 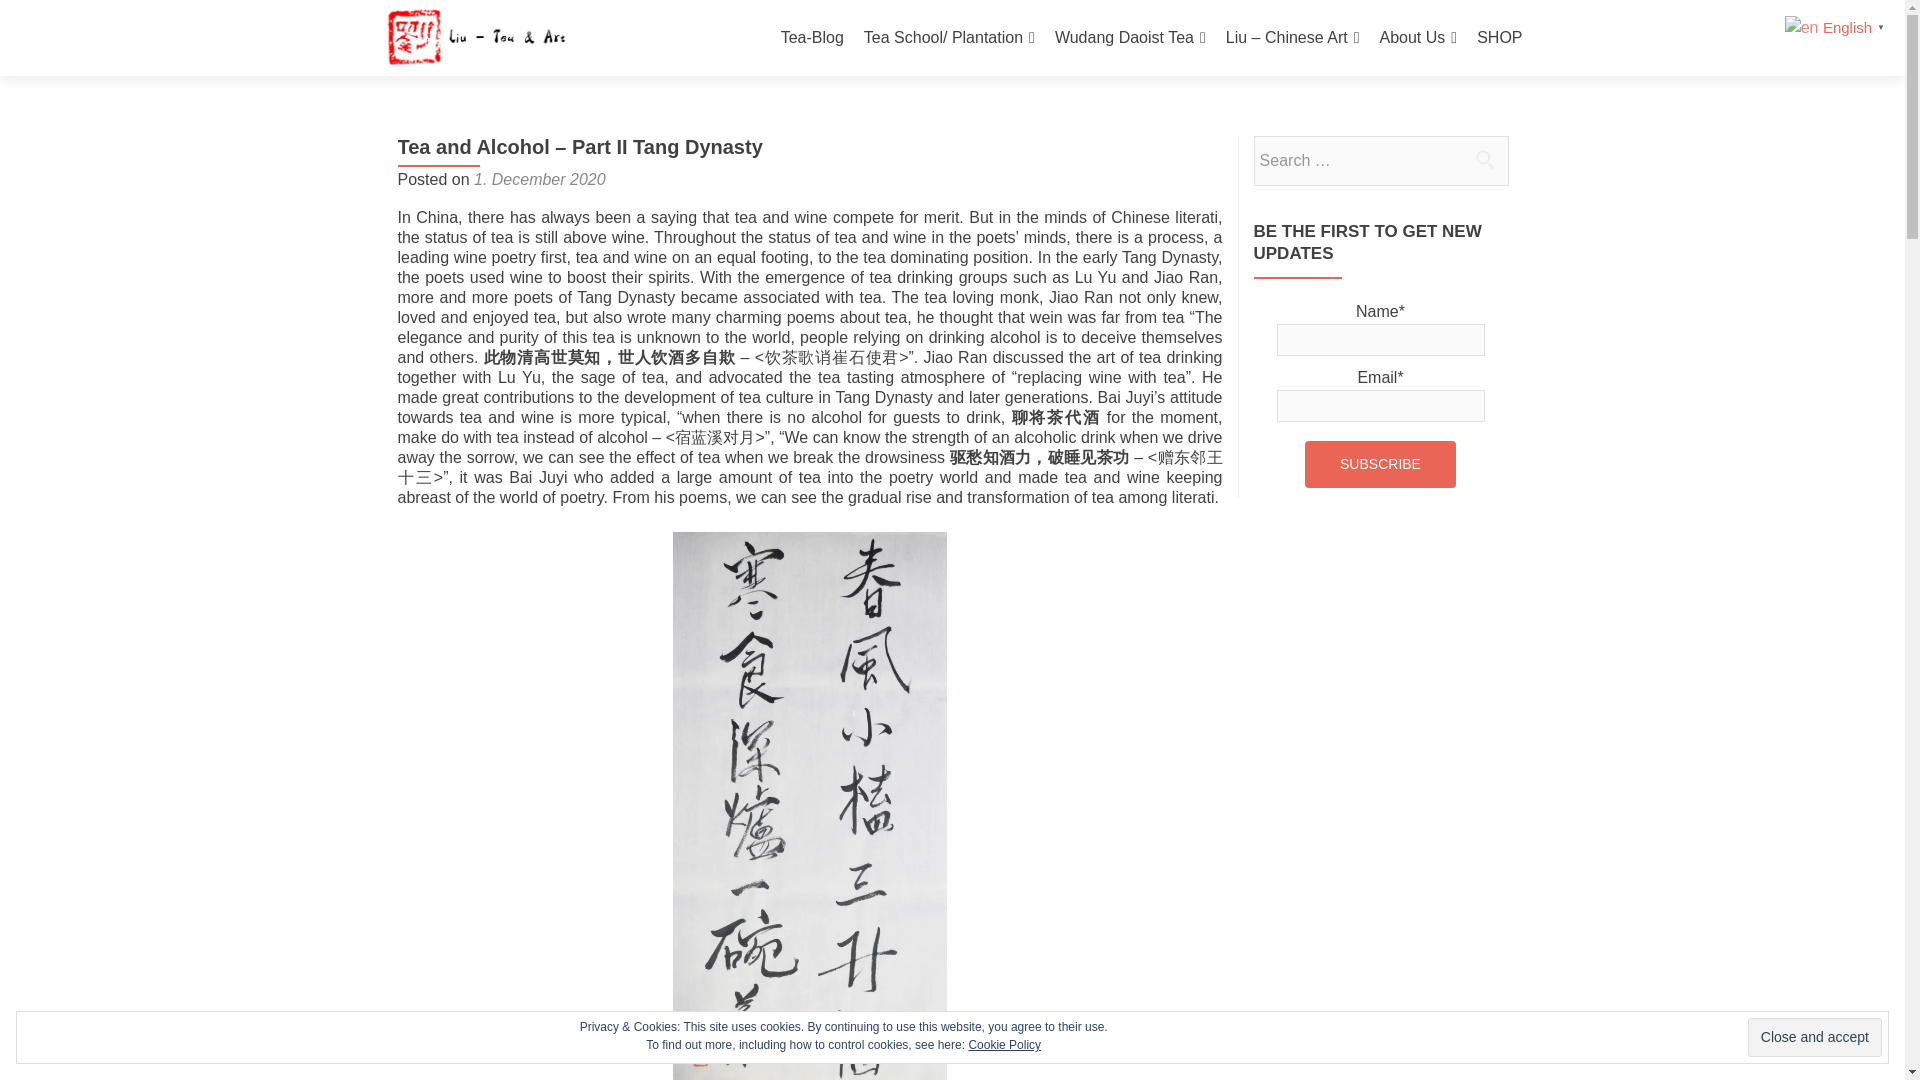 What do you see at coordinates (1418, 38) in the screenshot?
I see `About Us` at bounding box center [1418, 38].